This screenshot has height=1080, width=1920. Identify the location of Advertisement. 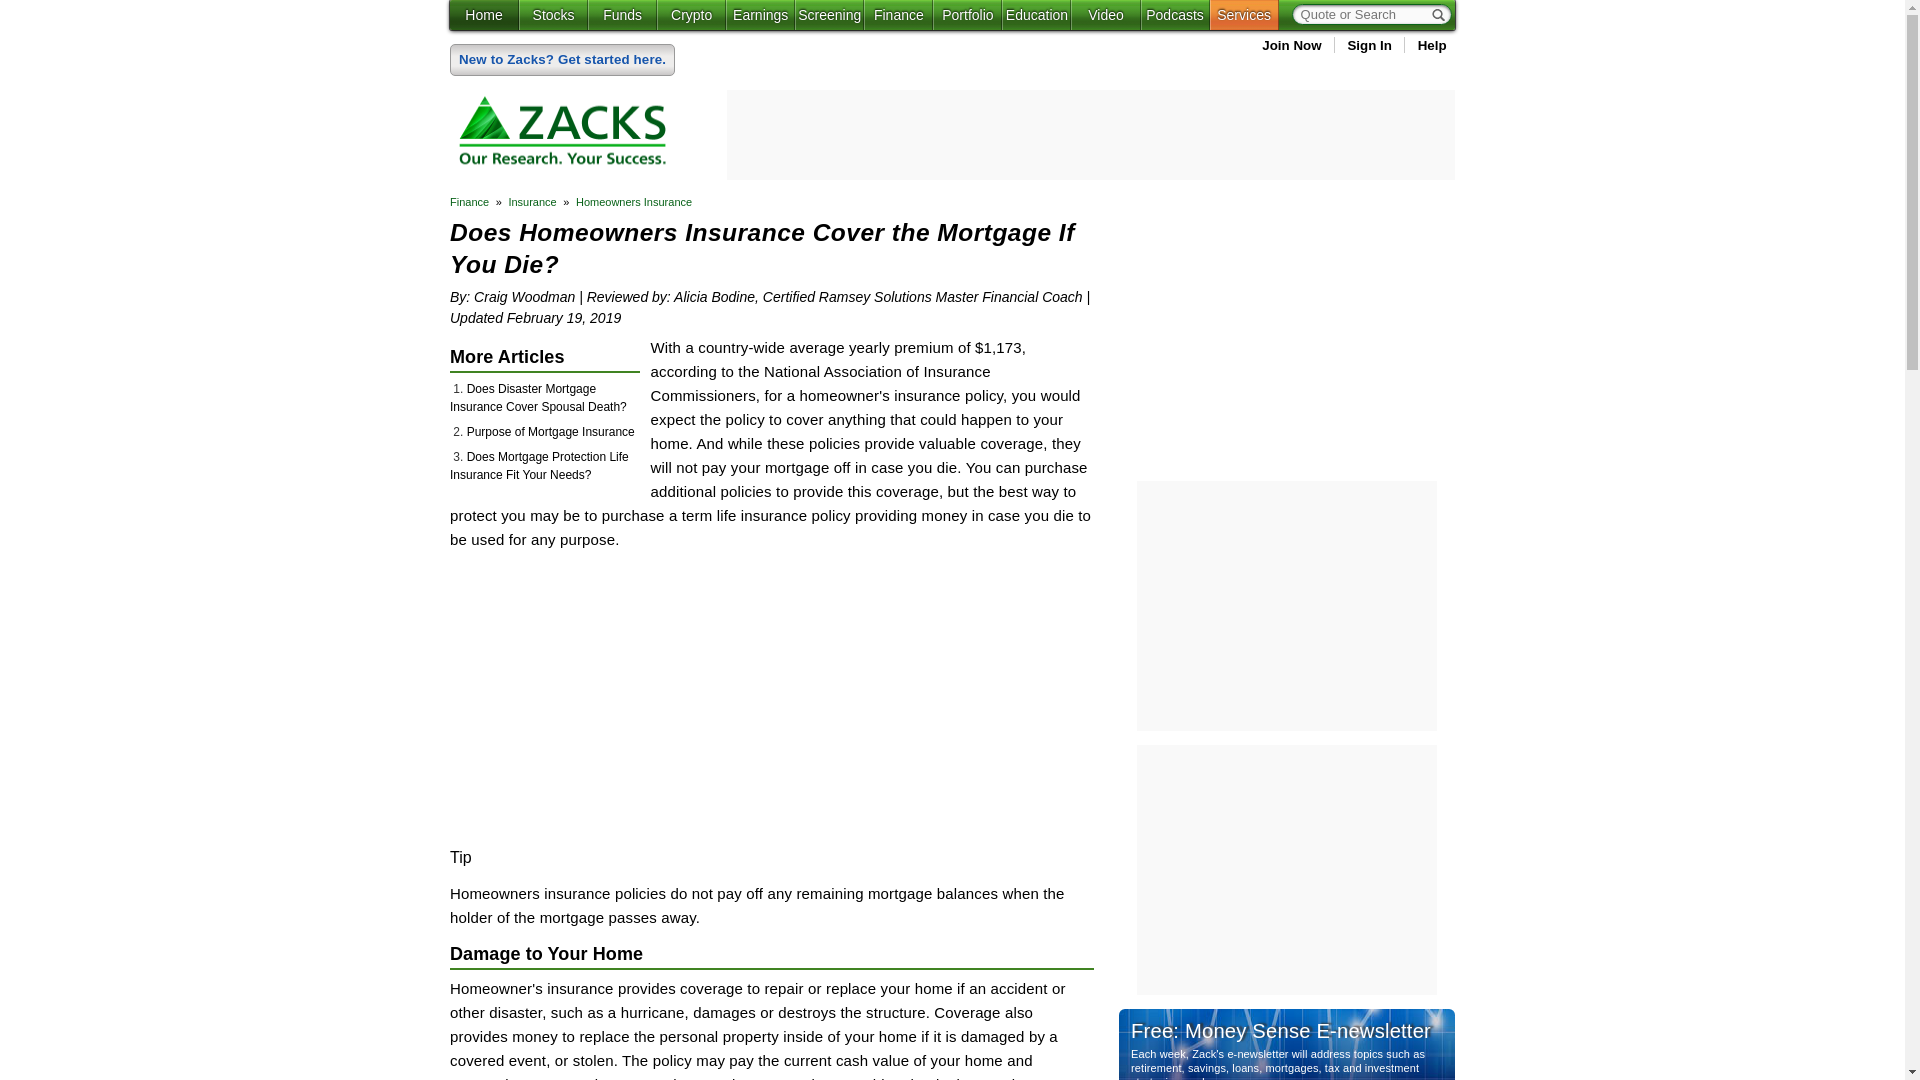
(1287, 334).